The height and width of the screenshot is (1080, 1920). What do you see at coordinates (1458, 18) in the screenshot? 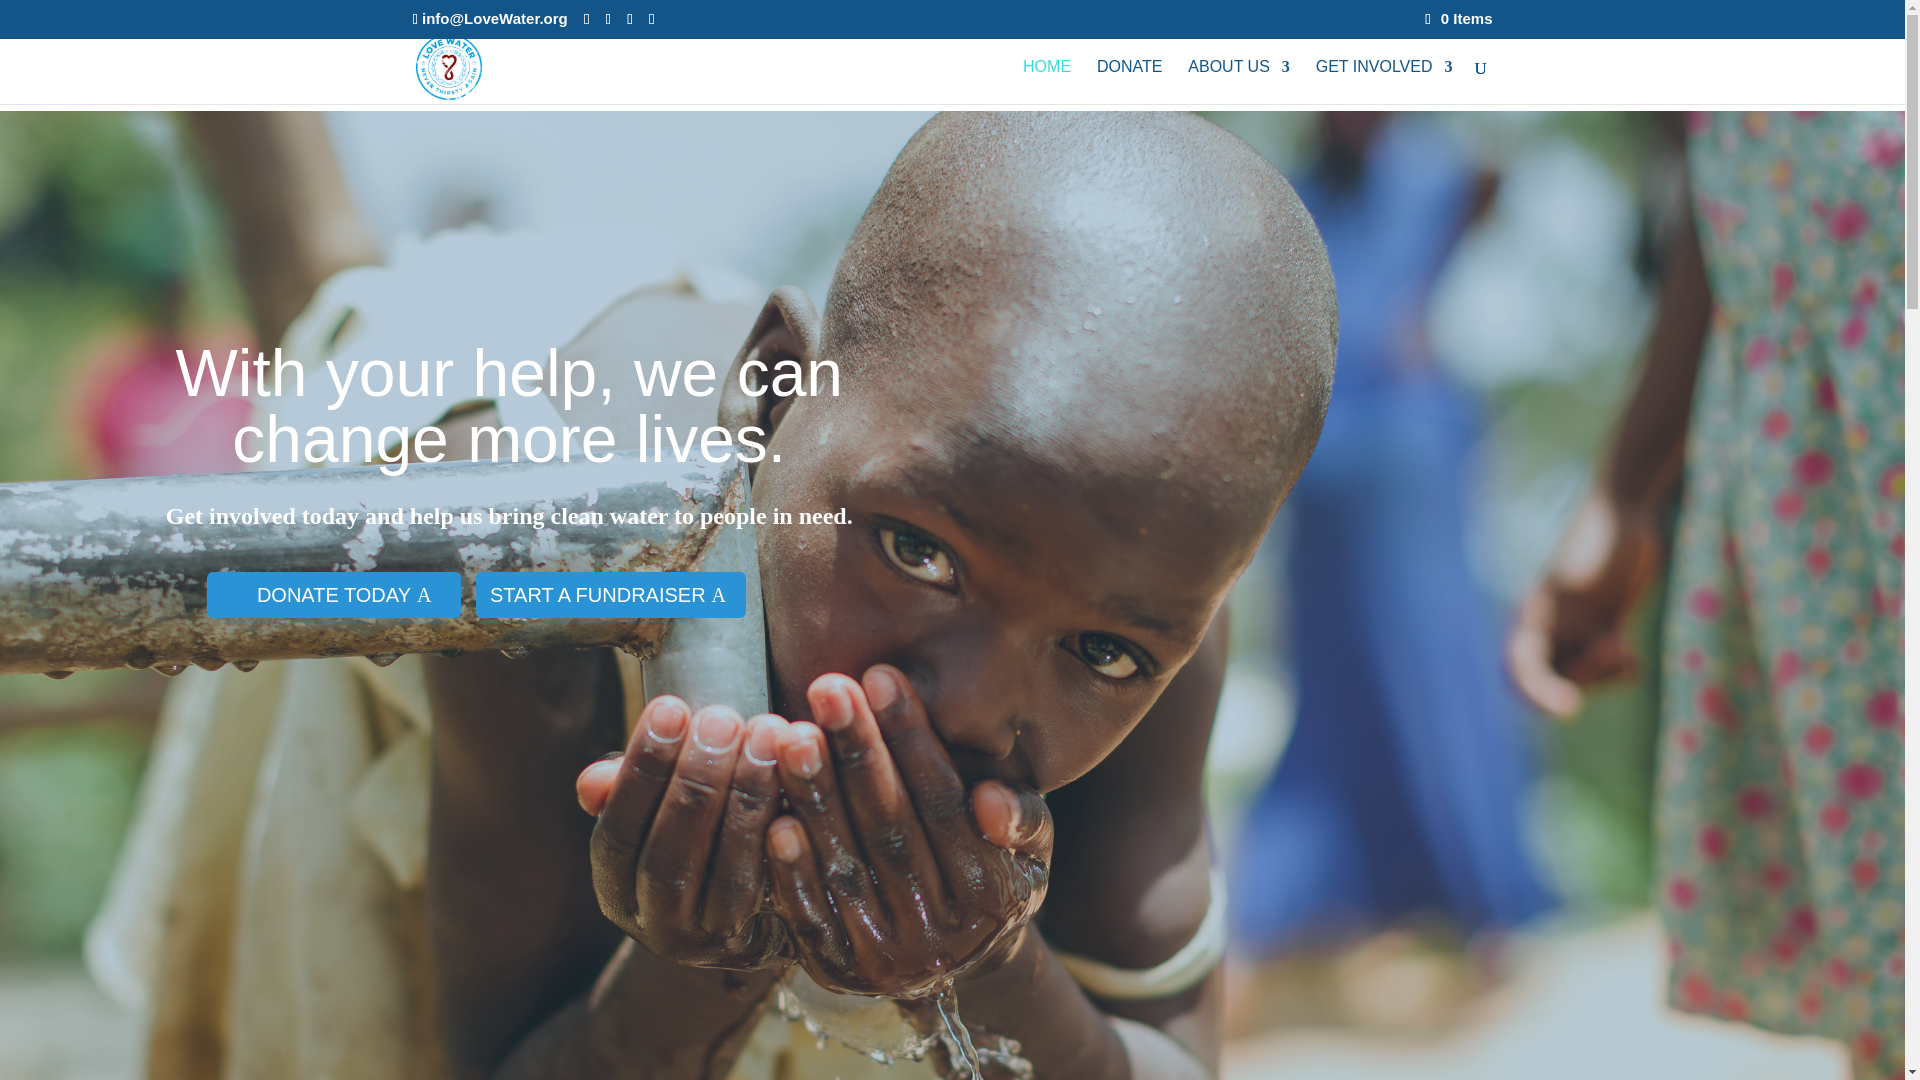
I see `0 Items` at bounding box center [1458, 18].